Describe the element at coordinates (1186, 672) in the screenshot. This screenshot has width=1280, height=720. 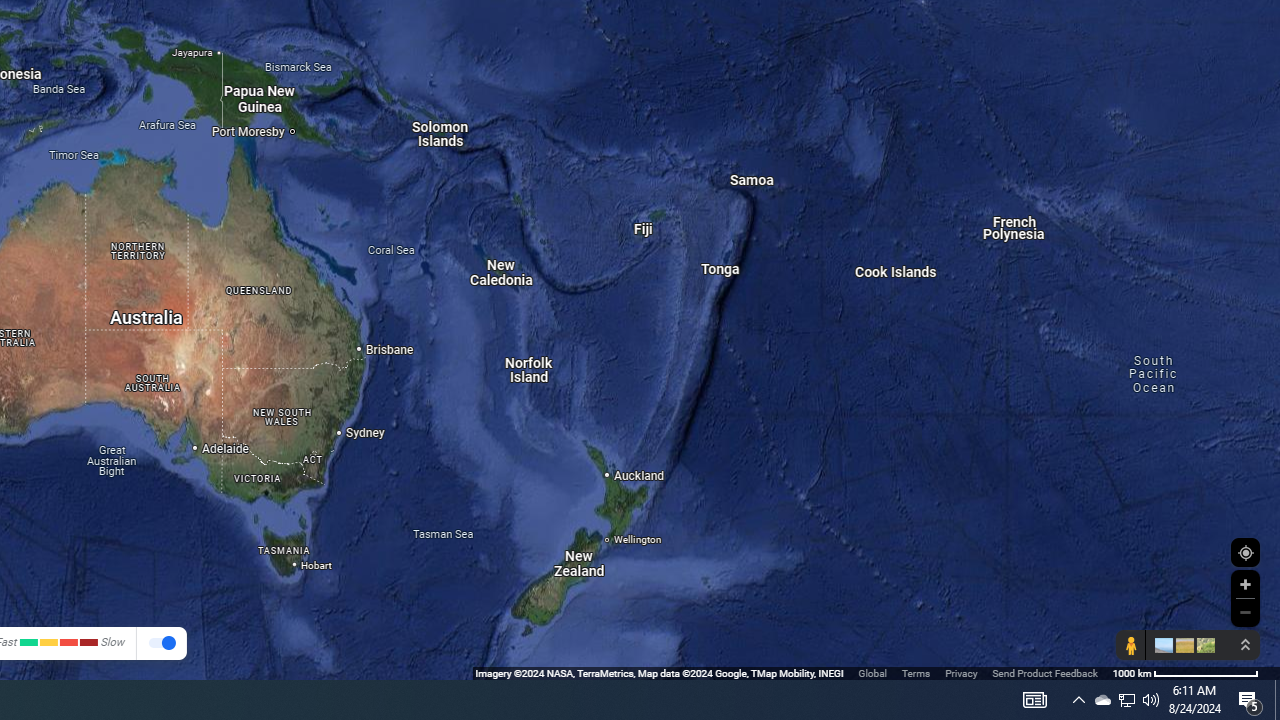
I see `1000 km` at that location.